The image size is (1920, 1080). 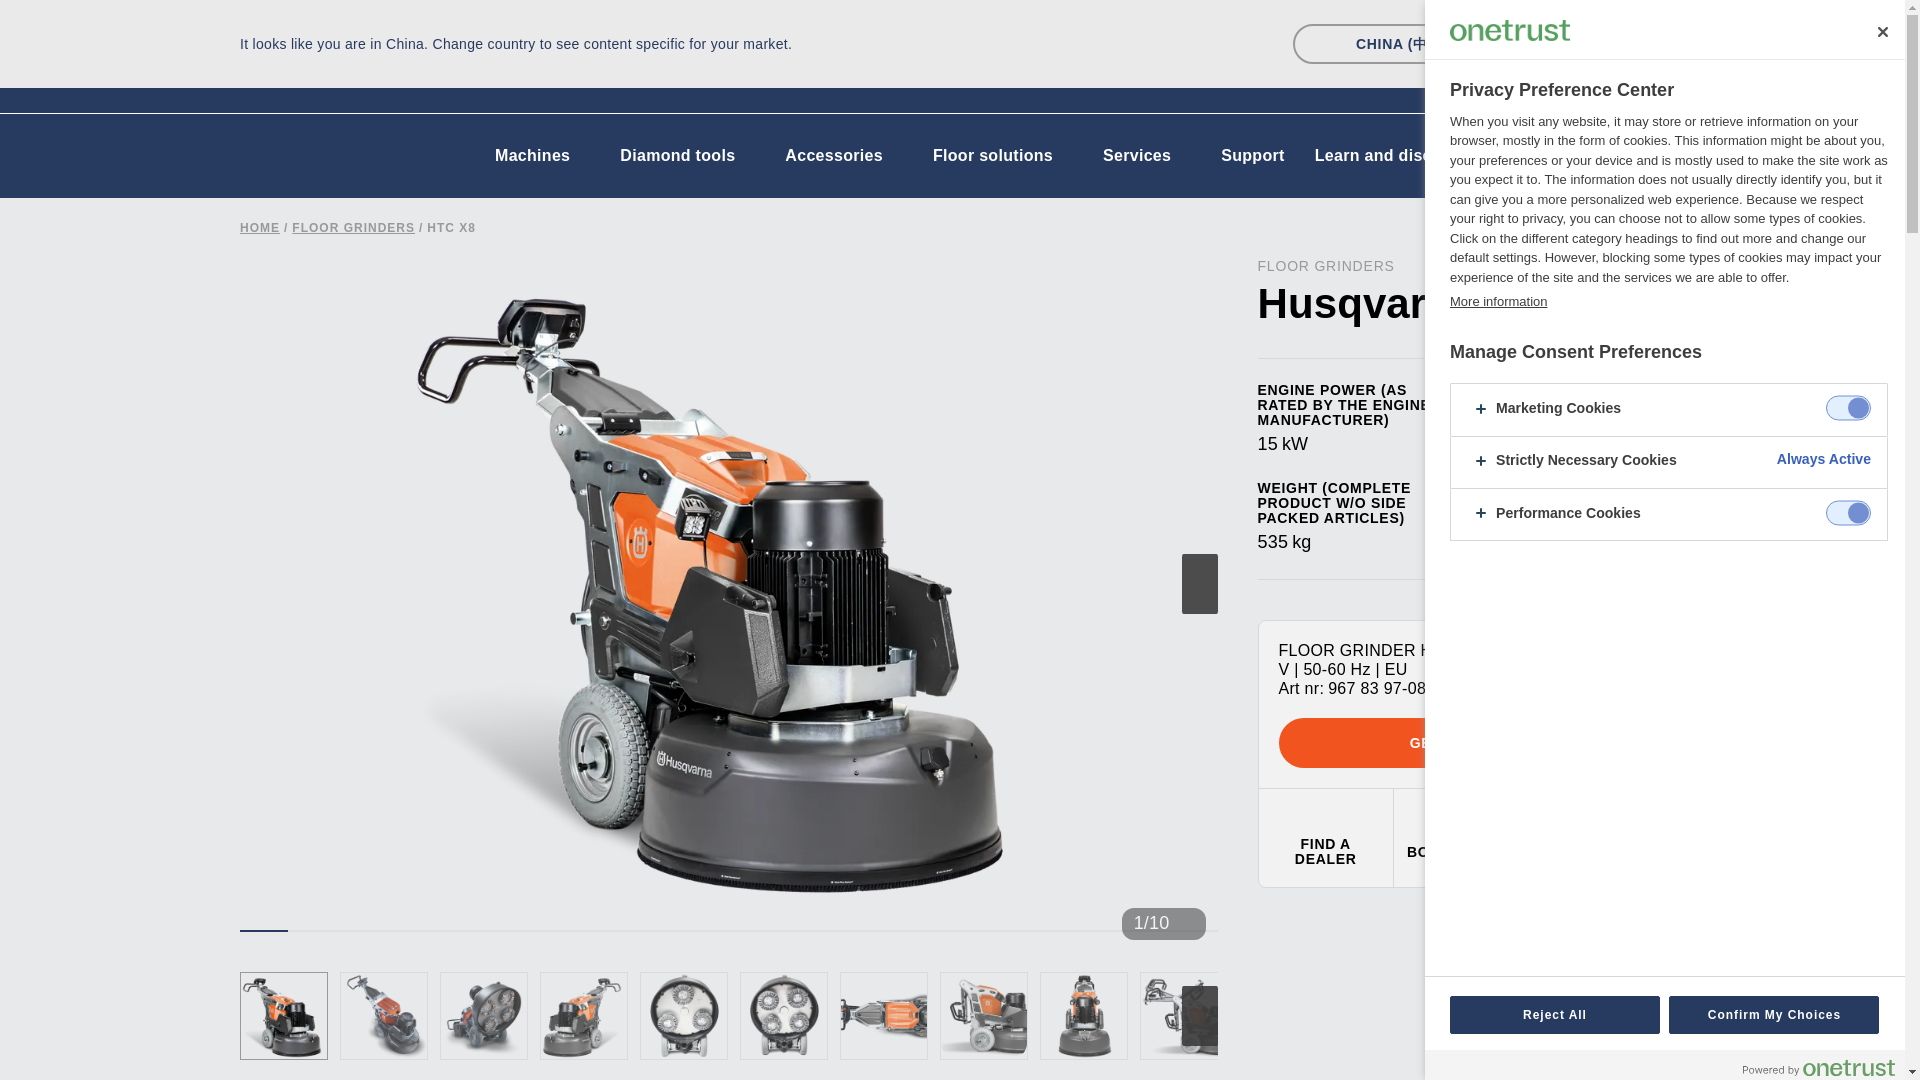 What do you see at coordinates (1146, 156) in the screenshot?
I see `Services` at bounding box center [1146, 156].